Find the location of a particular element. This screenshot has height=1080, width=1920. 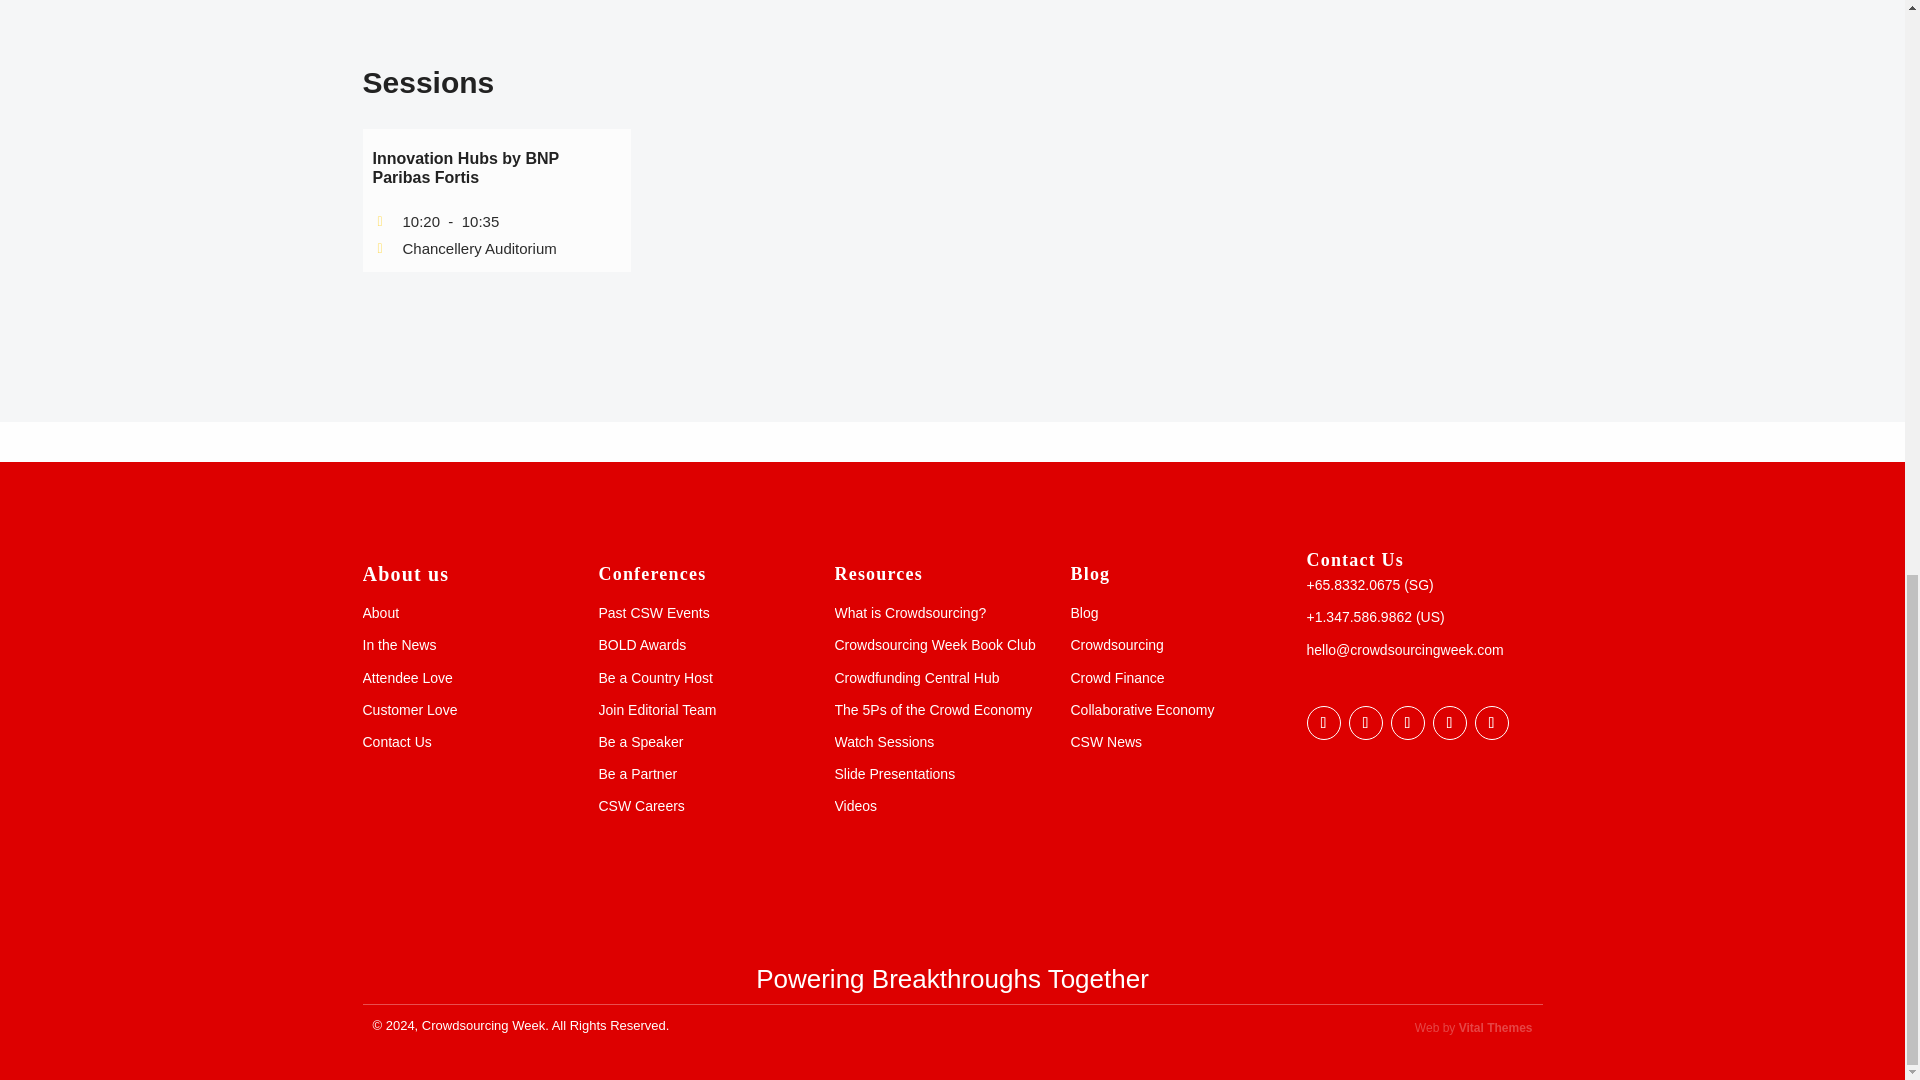

Contact Us is located at coordinates (396, 742).